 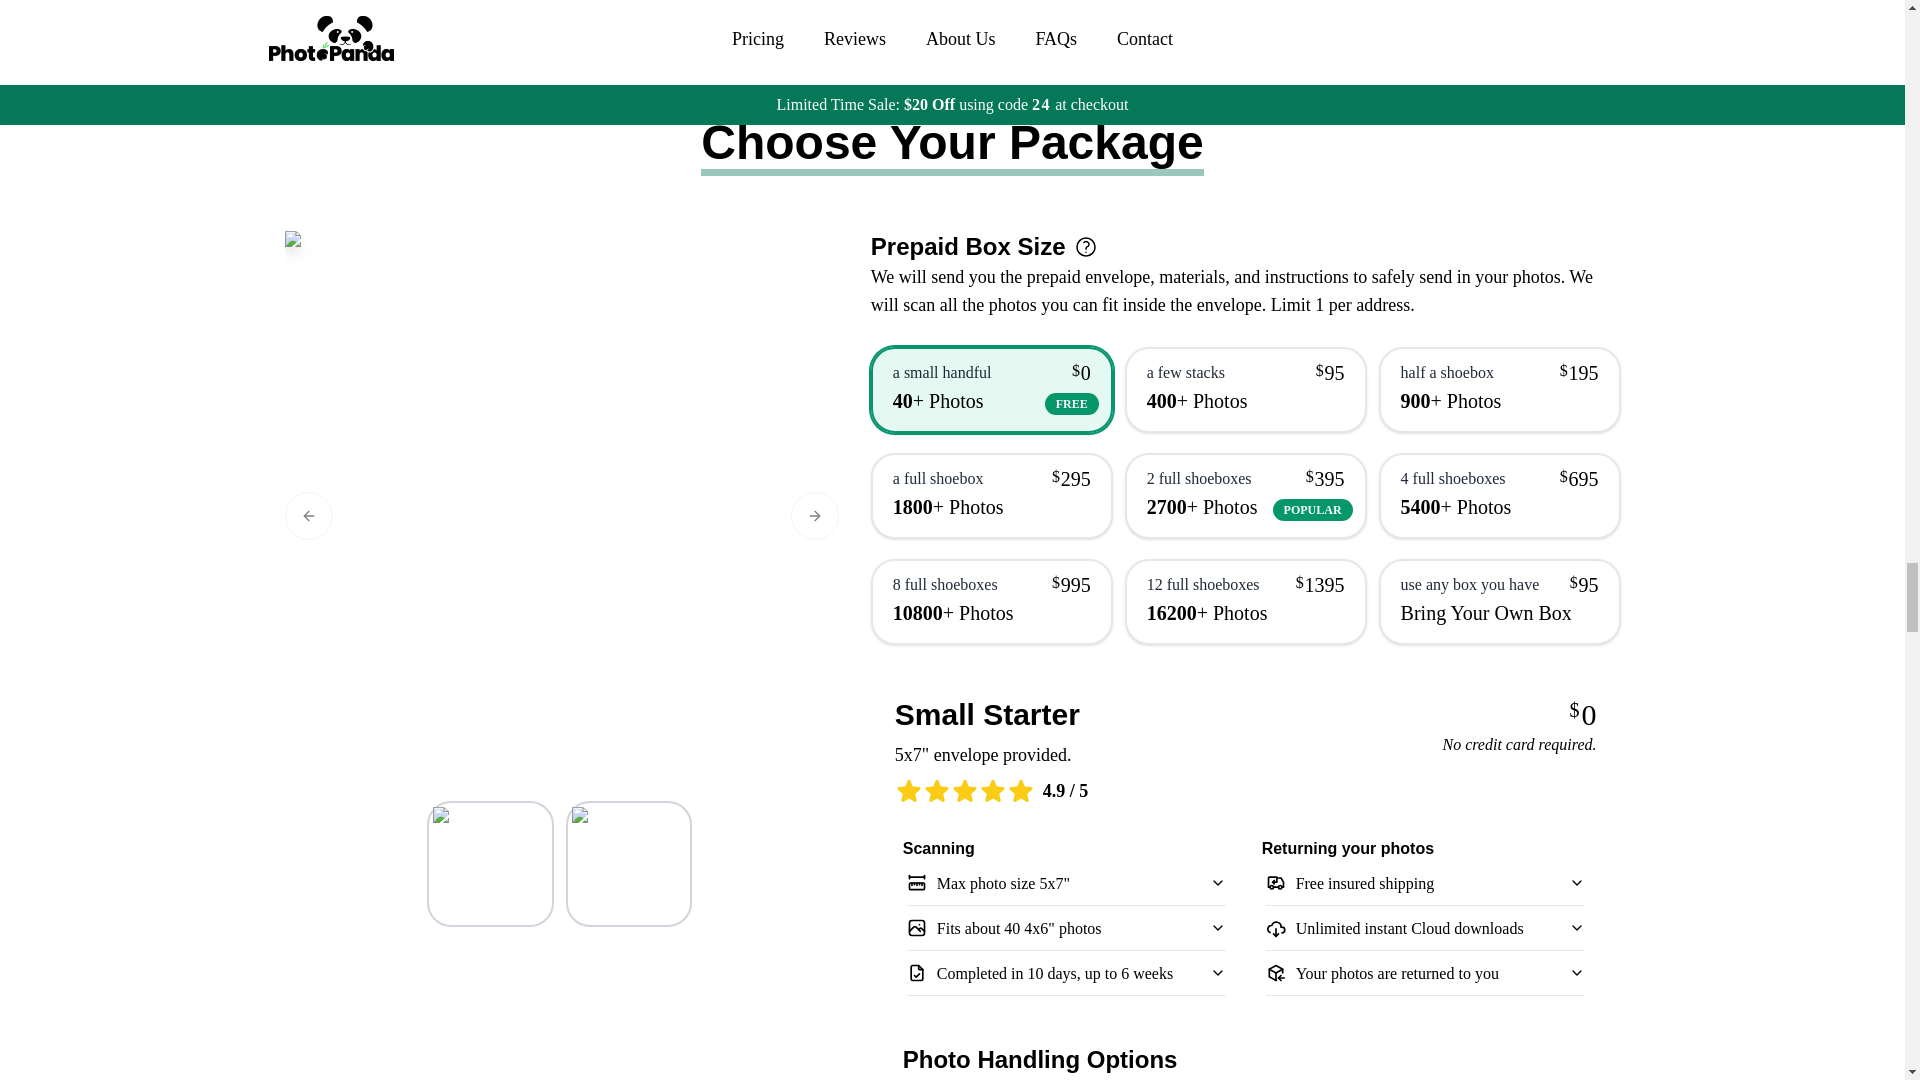 What do you see at coordinates (815, 516) in the screenshot?
I see `Next slide` at bounding box center [815, 516].